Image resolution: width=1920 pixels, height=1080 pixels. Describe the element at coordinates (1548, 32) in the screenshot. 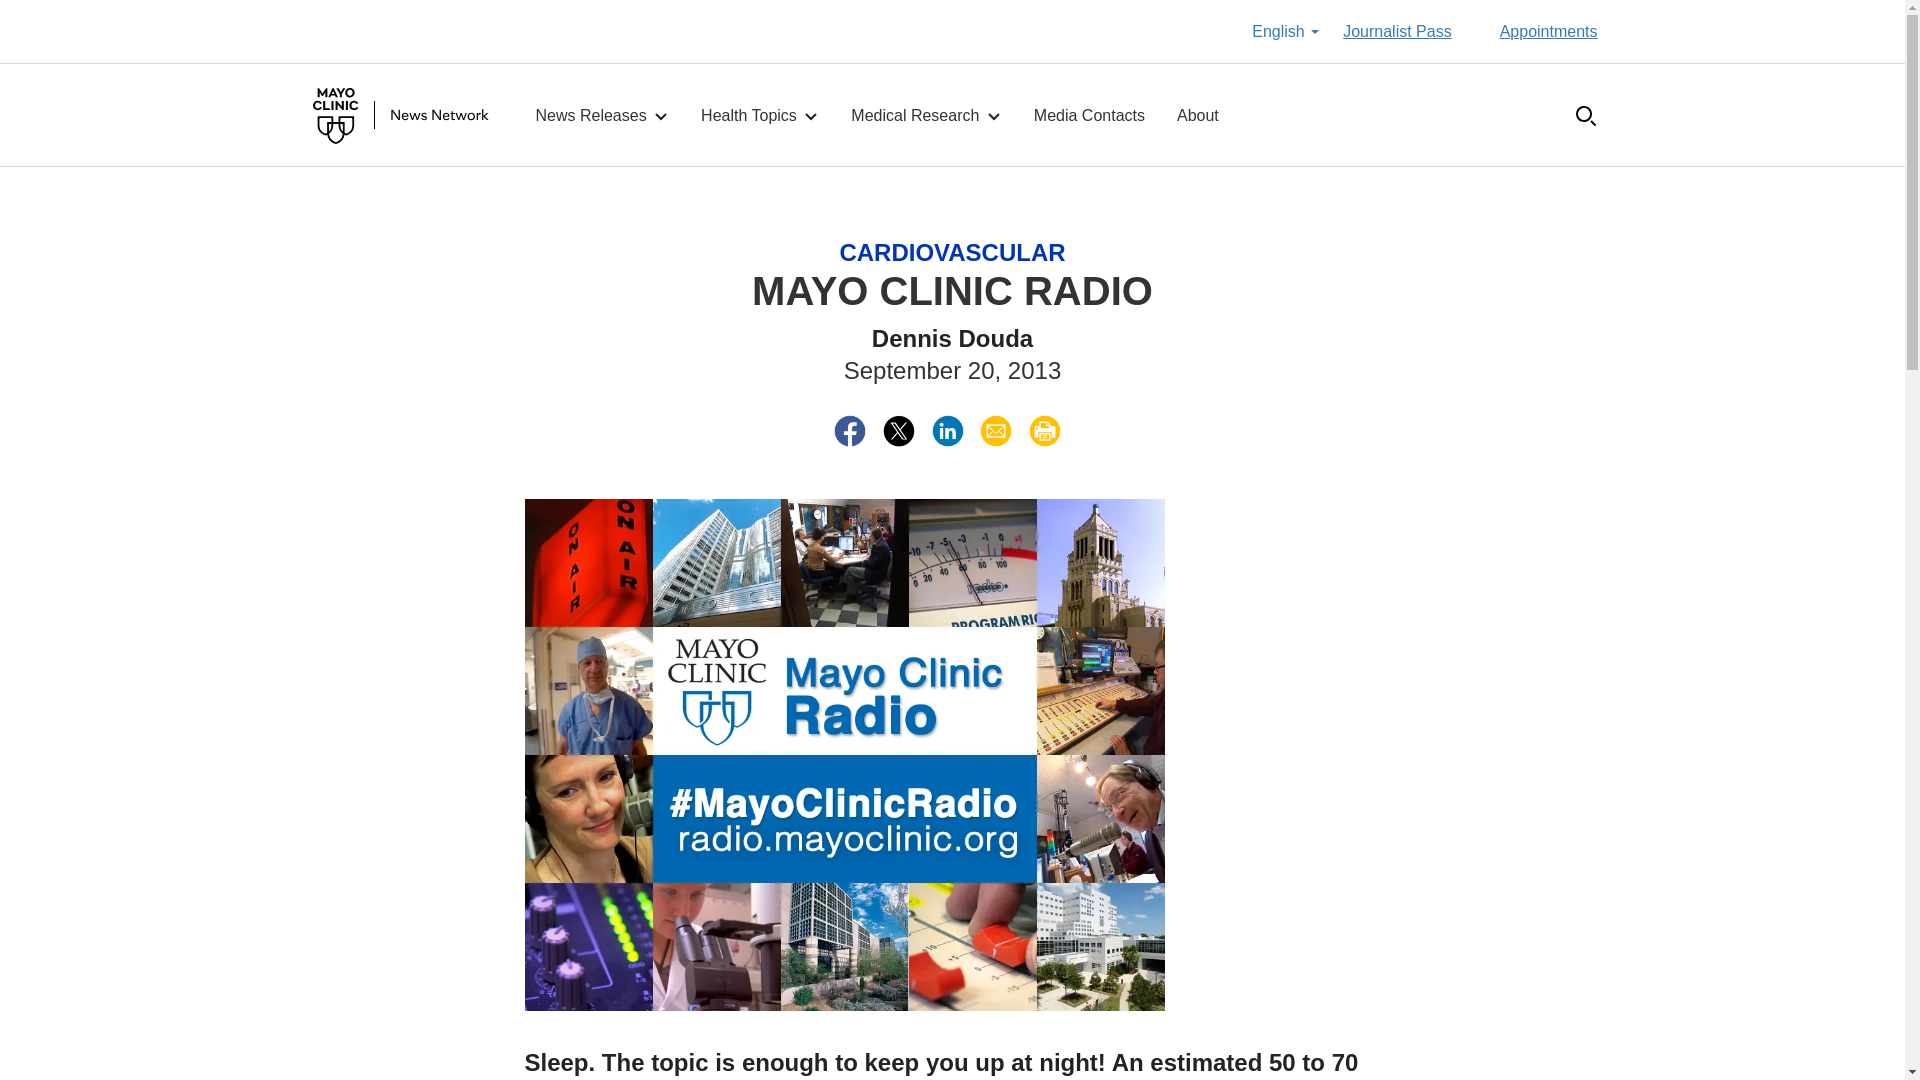

I see `Appointments` at that location.